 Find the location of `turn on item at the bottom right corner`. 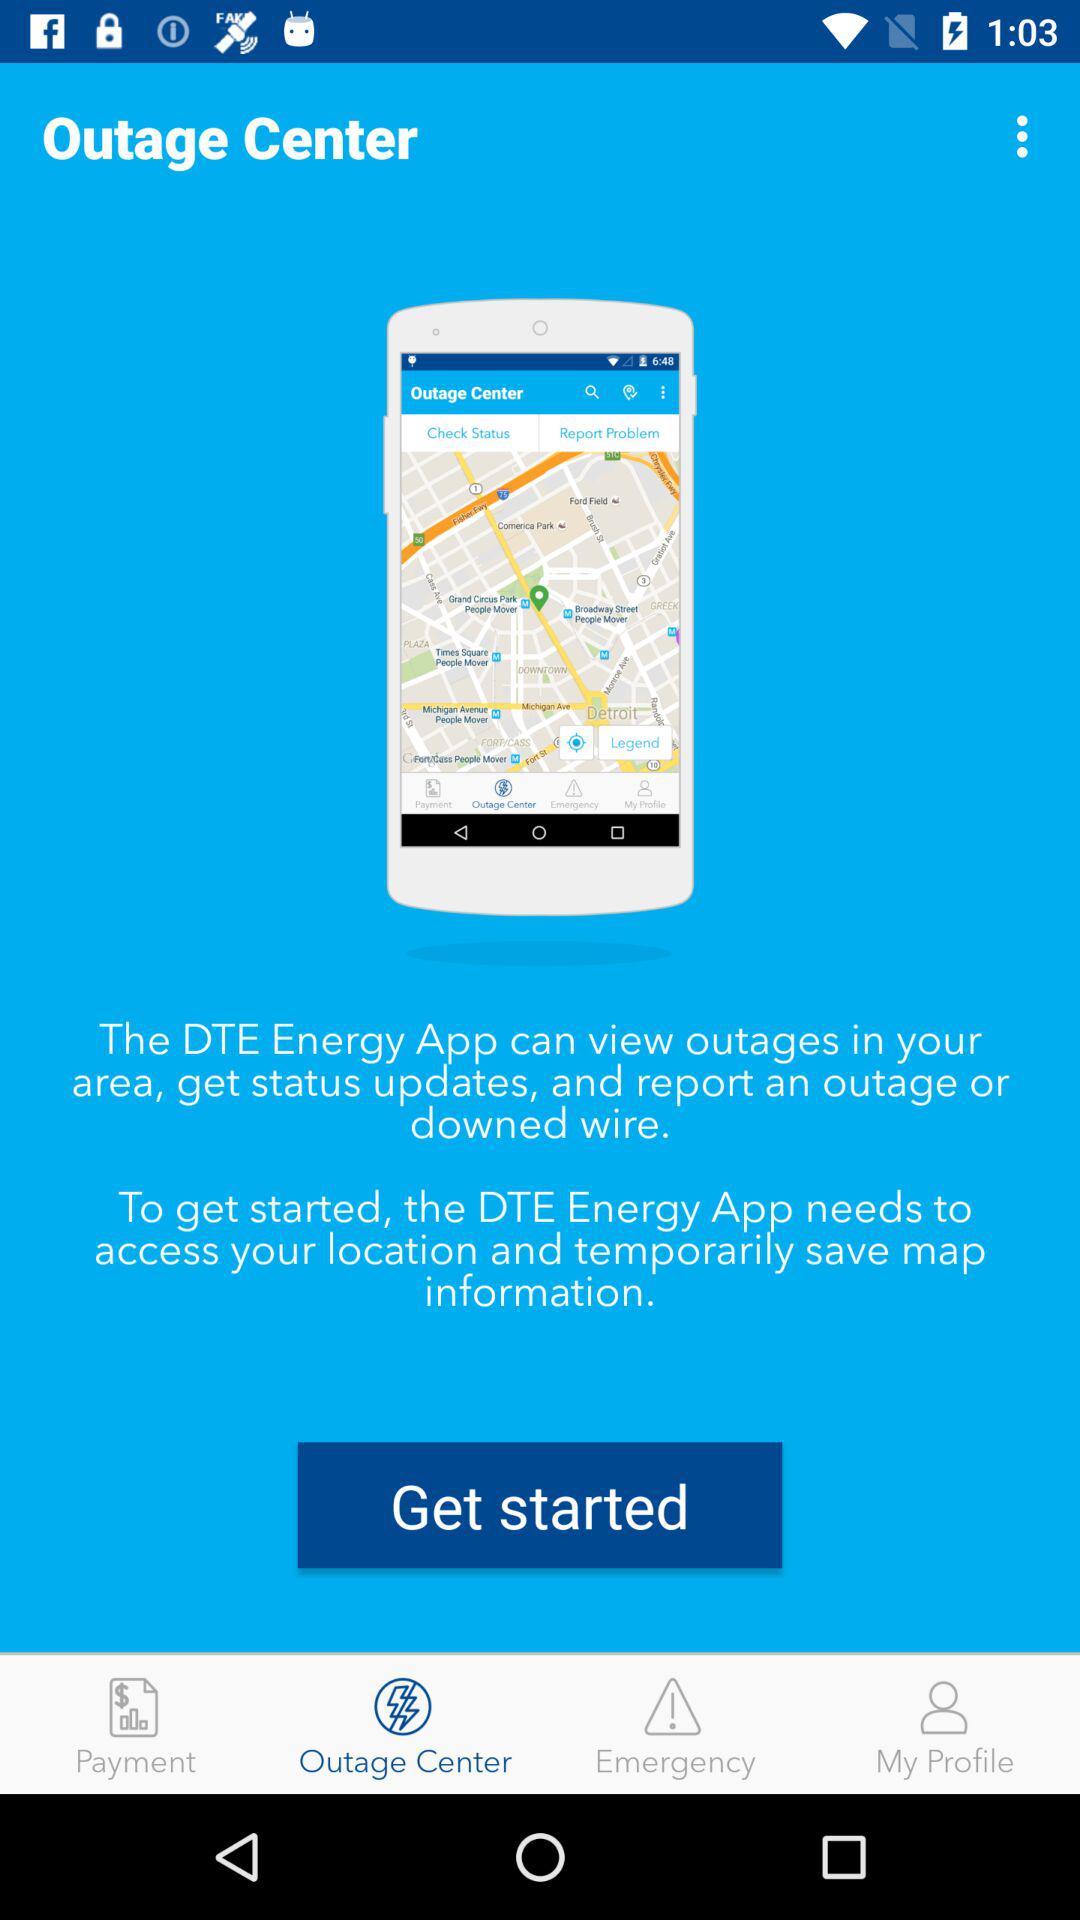

turn on item at the bottom right corner is located at coordinates (945, 1724).